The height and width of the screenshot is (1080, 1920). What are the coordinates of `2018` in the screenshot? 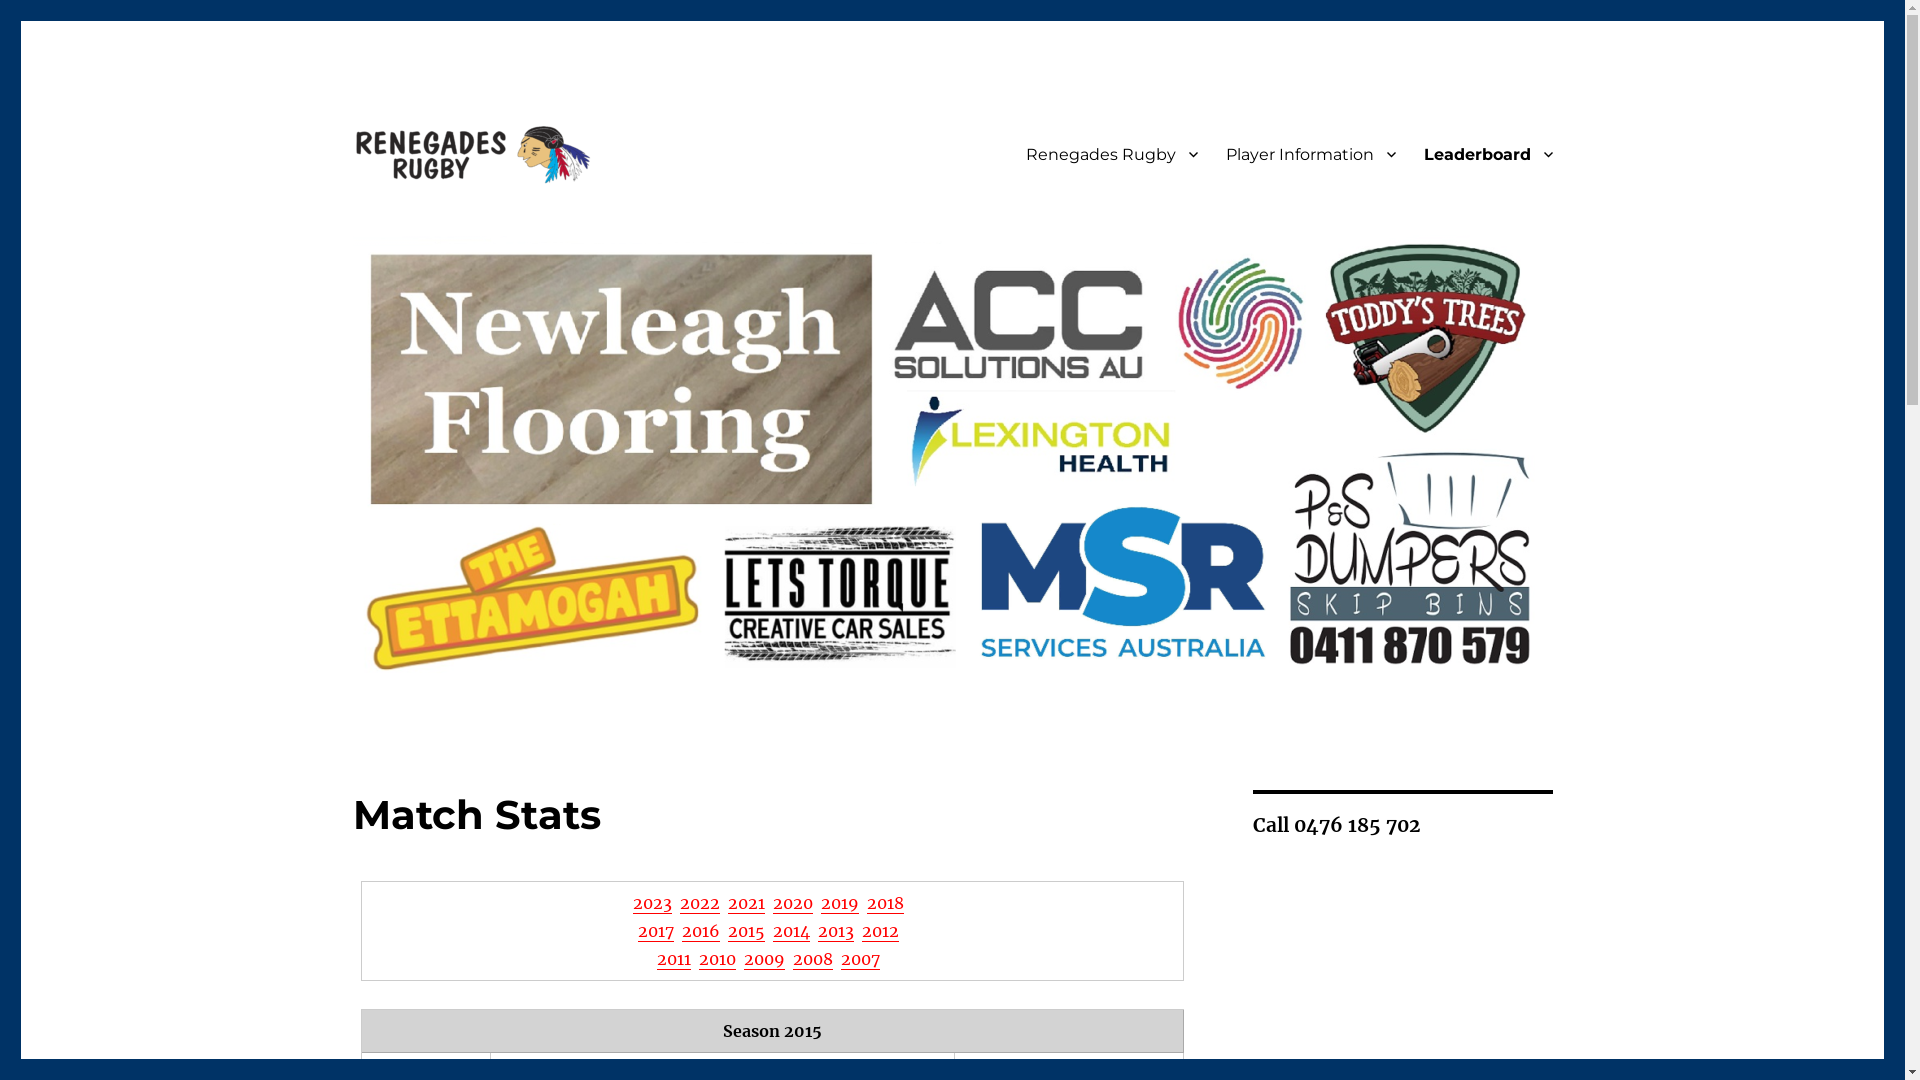 It's located at (886, 903).